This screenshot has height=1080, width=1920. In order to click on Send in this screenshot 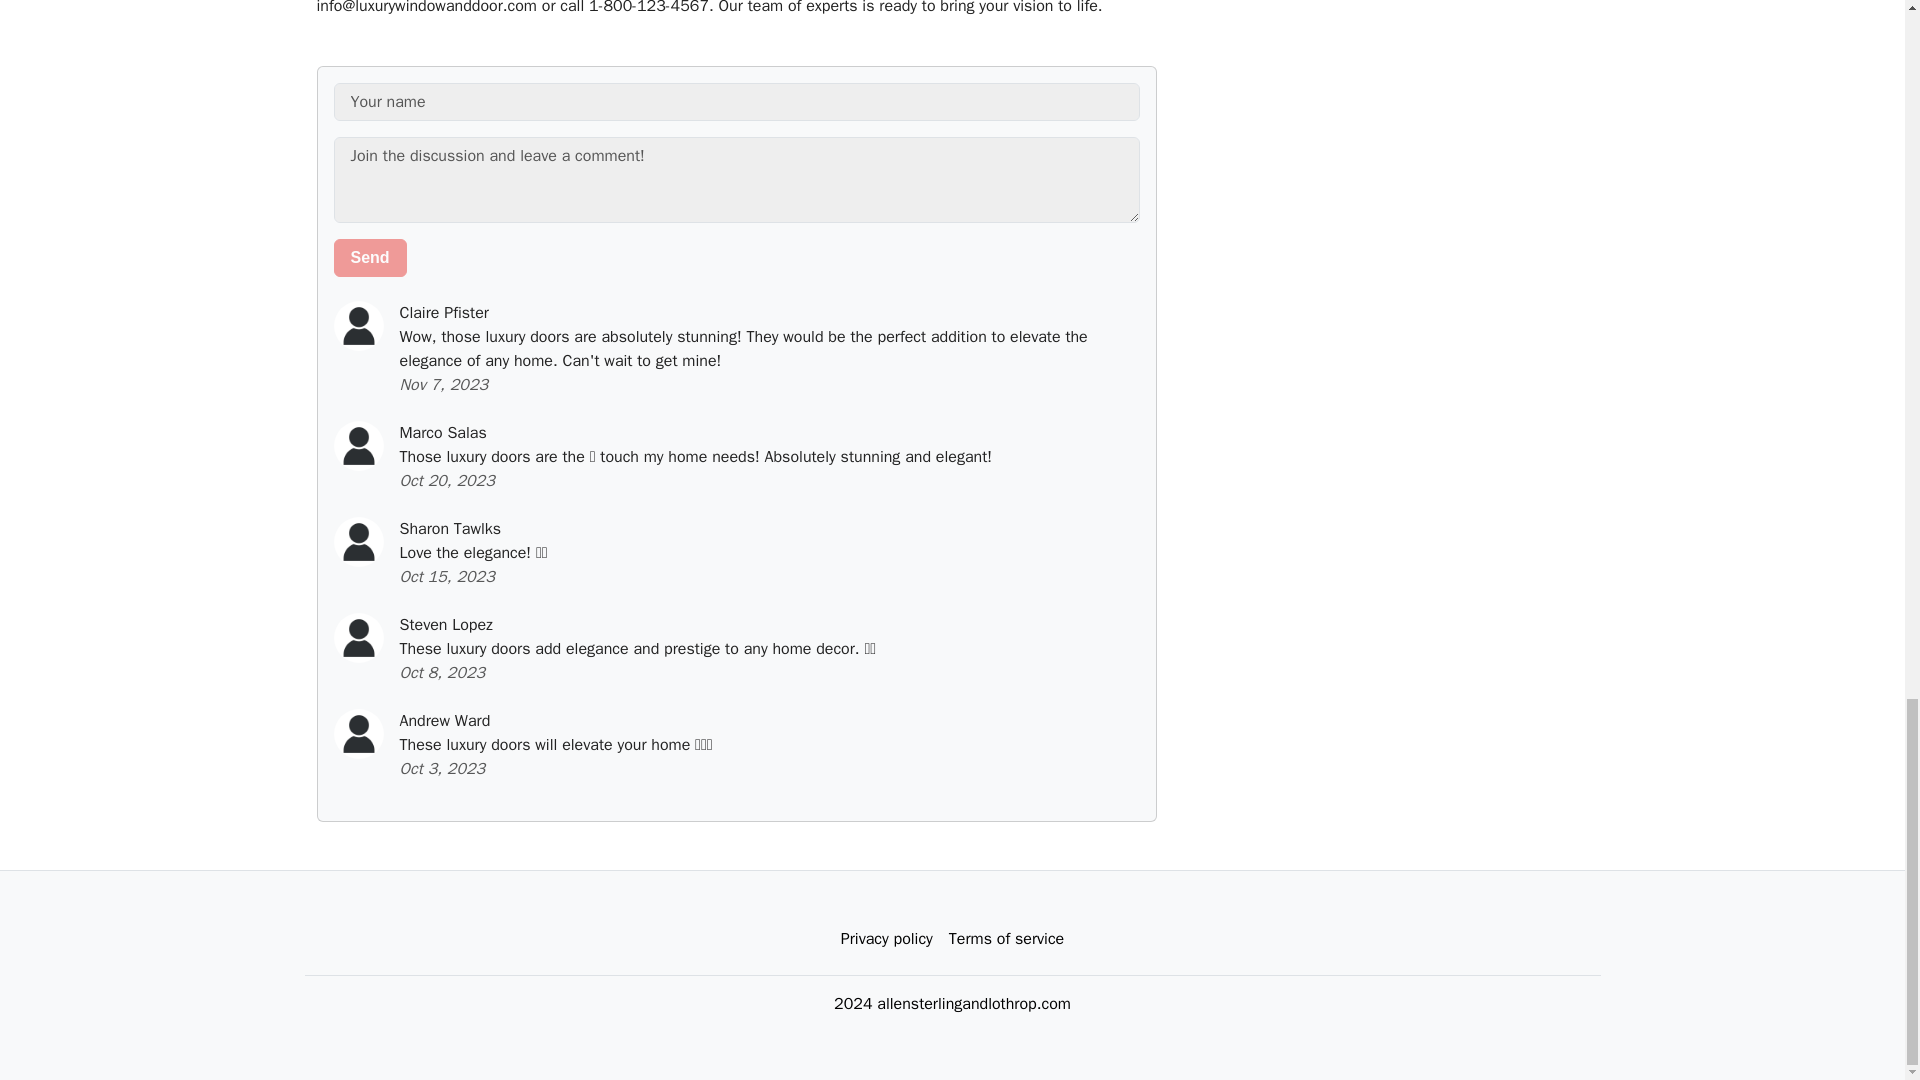, I will do `click(370, 257)`.